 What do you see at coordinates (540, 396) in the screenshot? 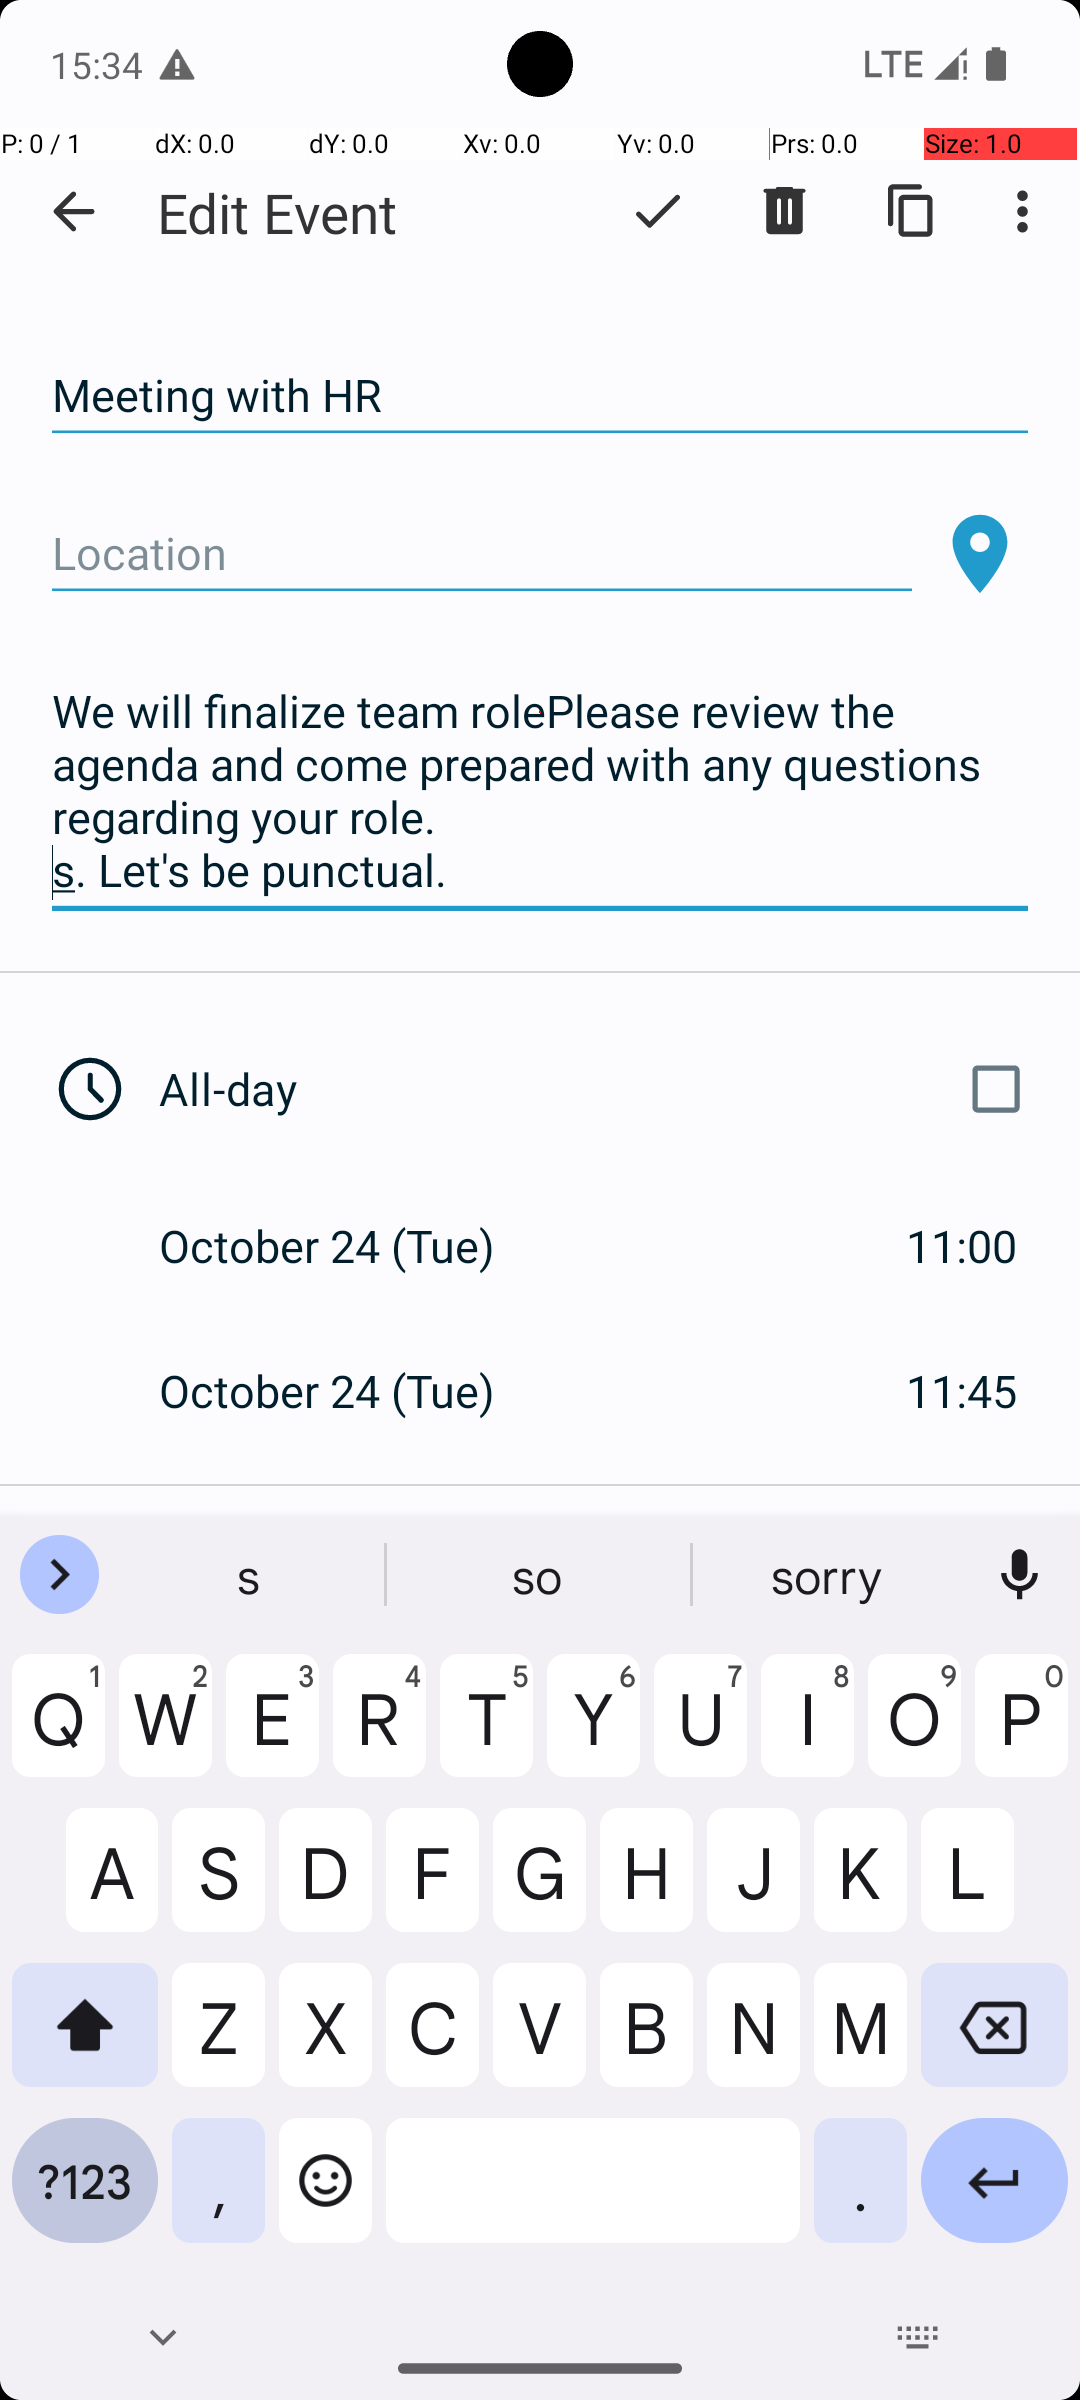
I see `Meeting with HR` at bounding box center [540, 396].